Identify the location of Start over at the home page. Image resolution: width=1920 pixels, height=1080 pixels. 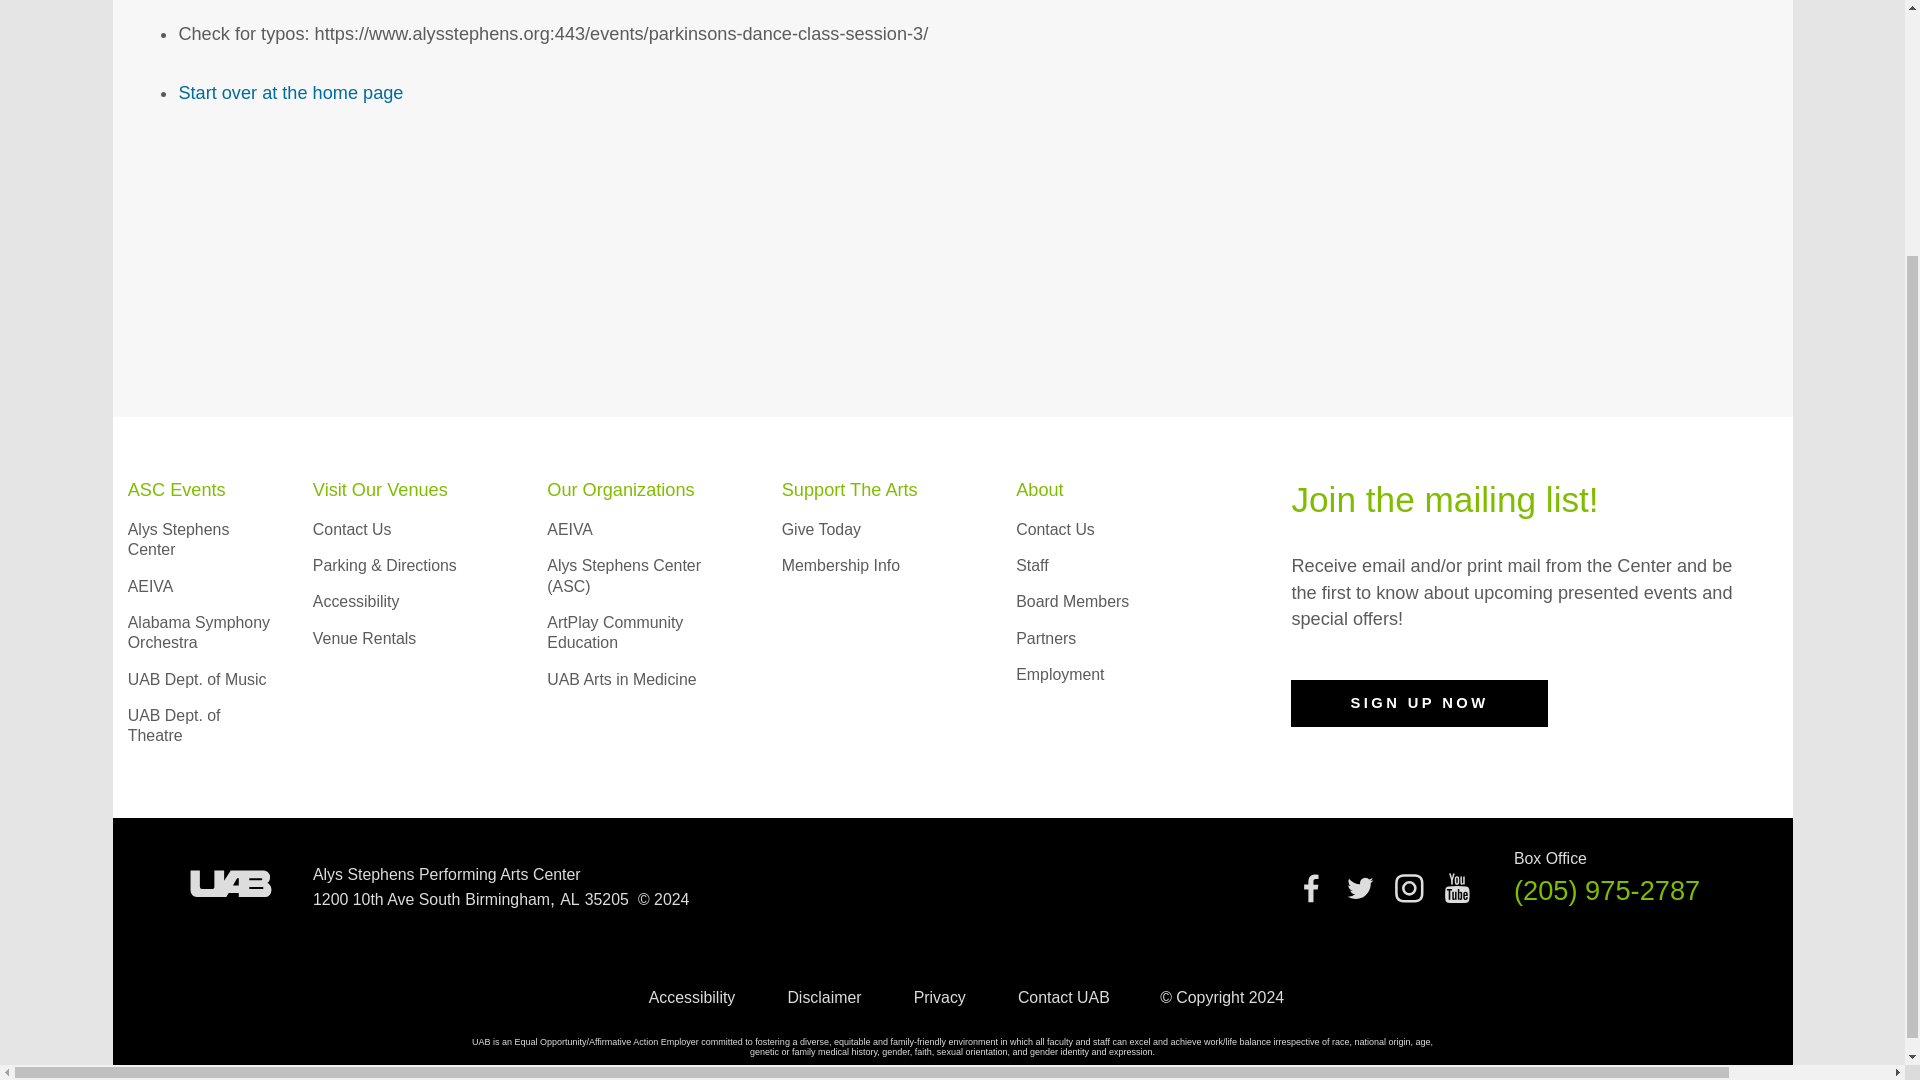
(290, 92).